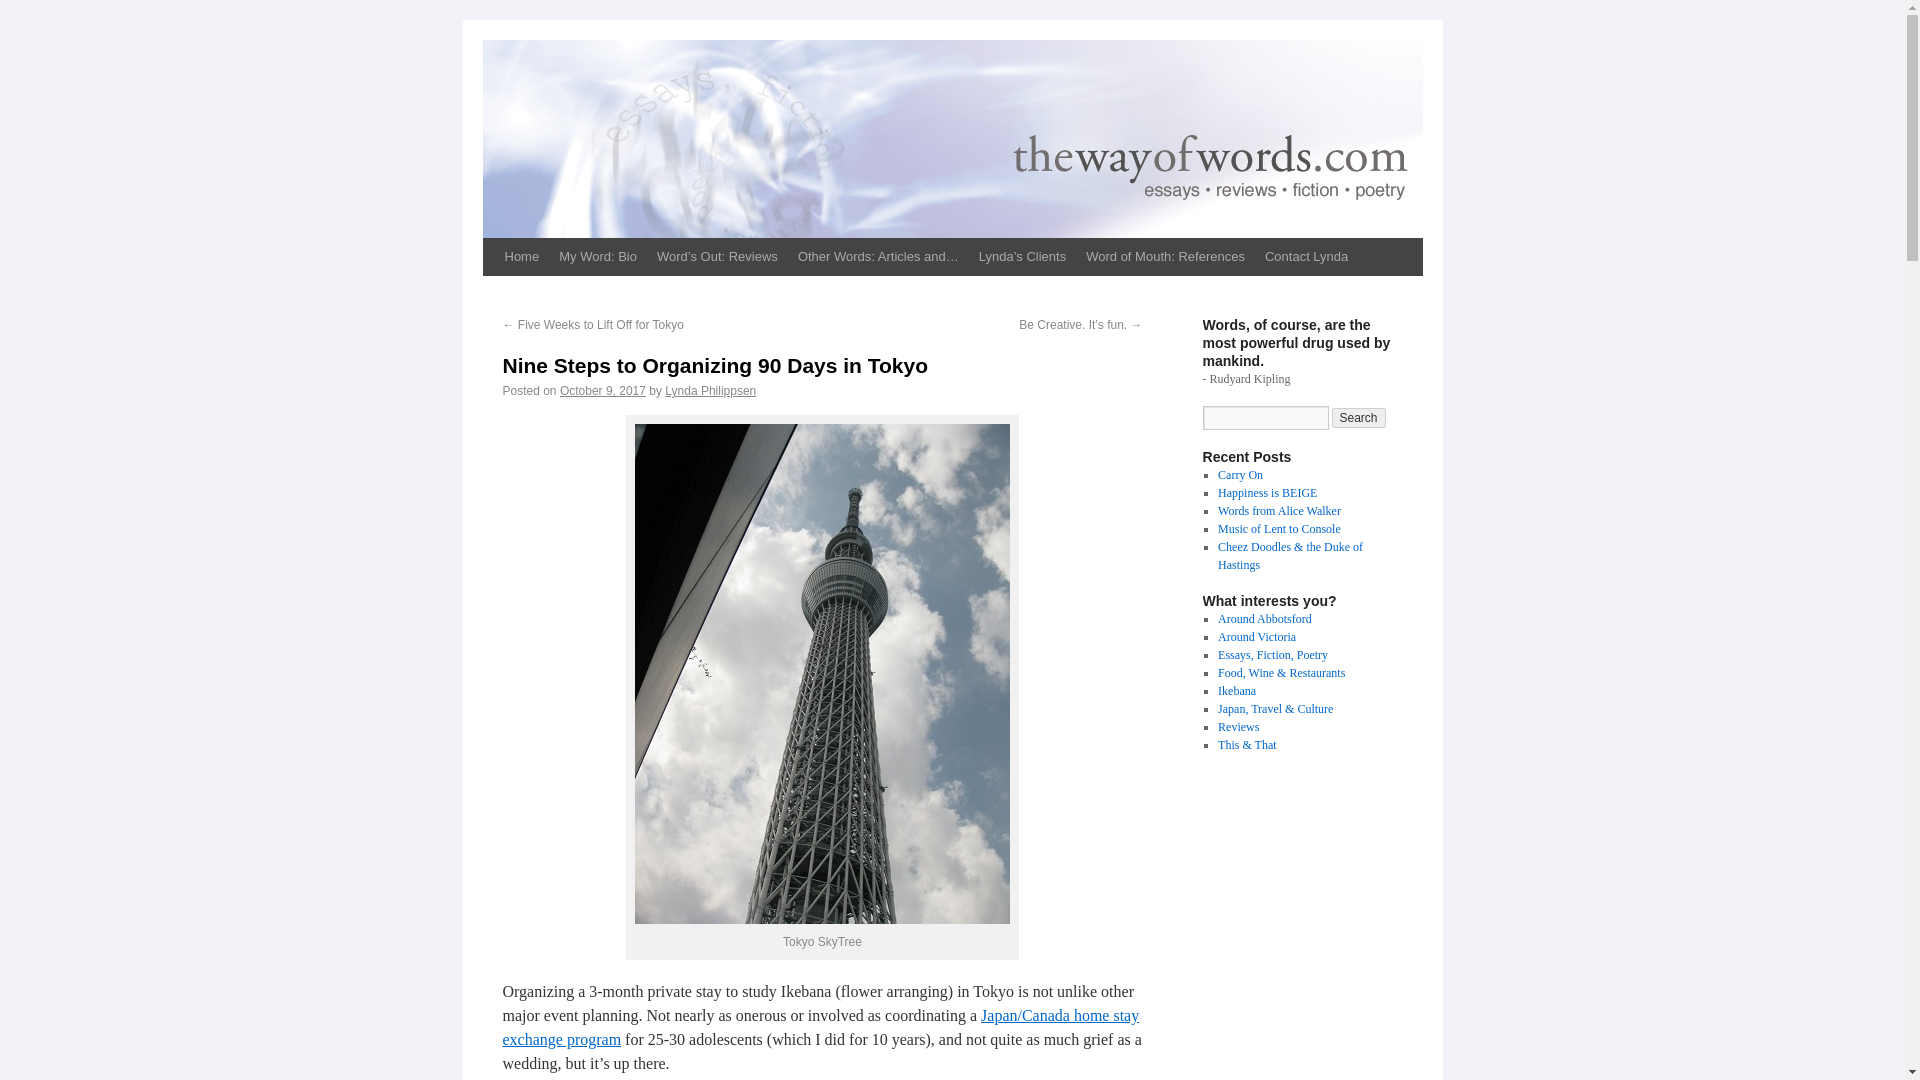  I want to click on My Word: Bio, so click(598, 256).